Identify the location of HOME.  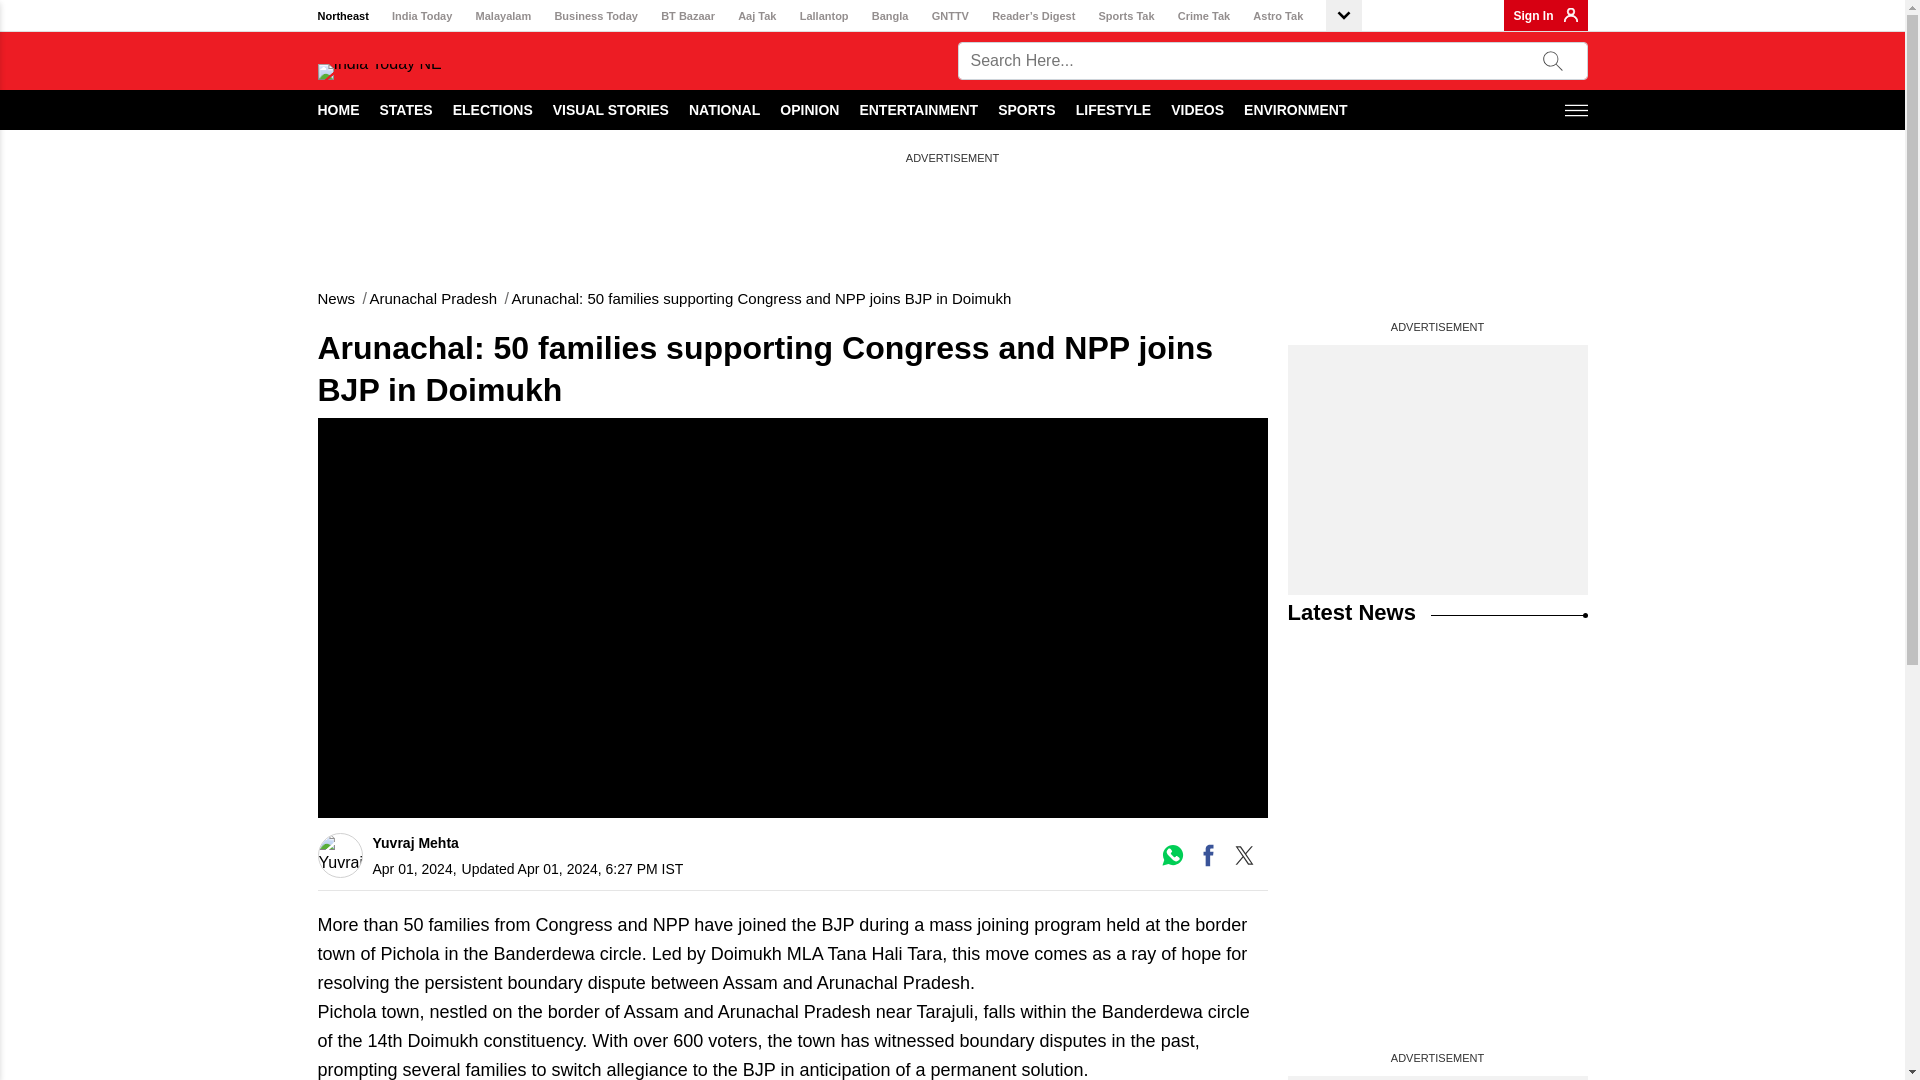
(339, 109).